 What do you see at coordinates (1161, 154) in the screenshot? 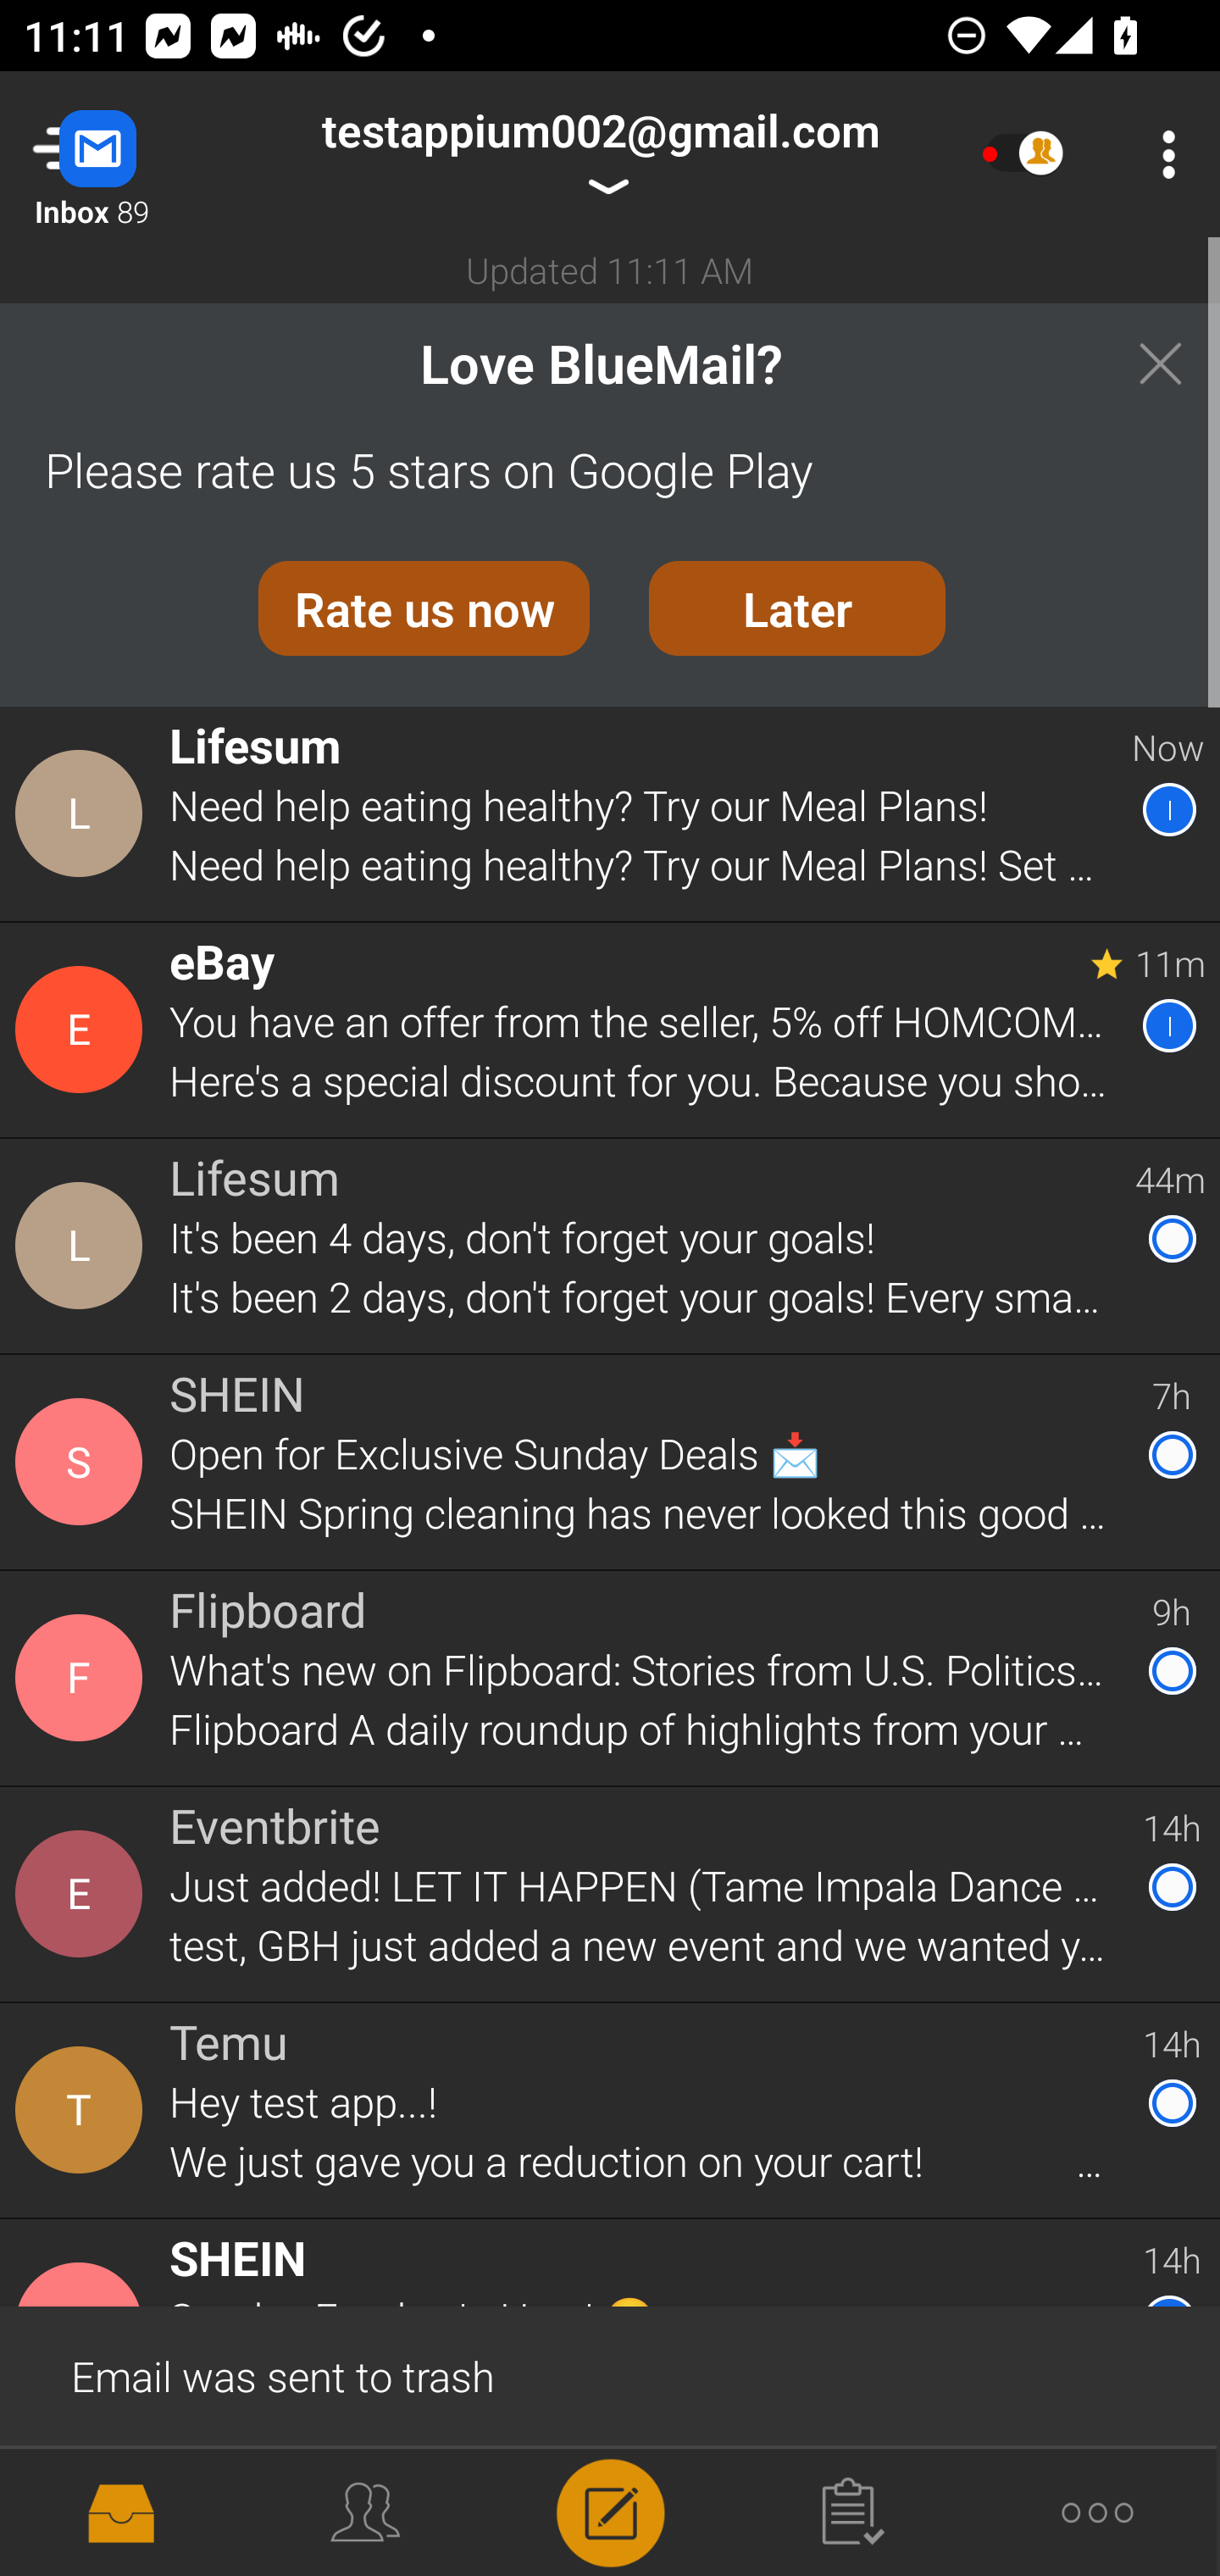
I see `More Options` at bounding box center [1161, 154].